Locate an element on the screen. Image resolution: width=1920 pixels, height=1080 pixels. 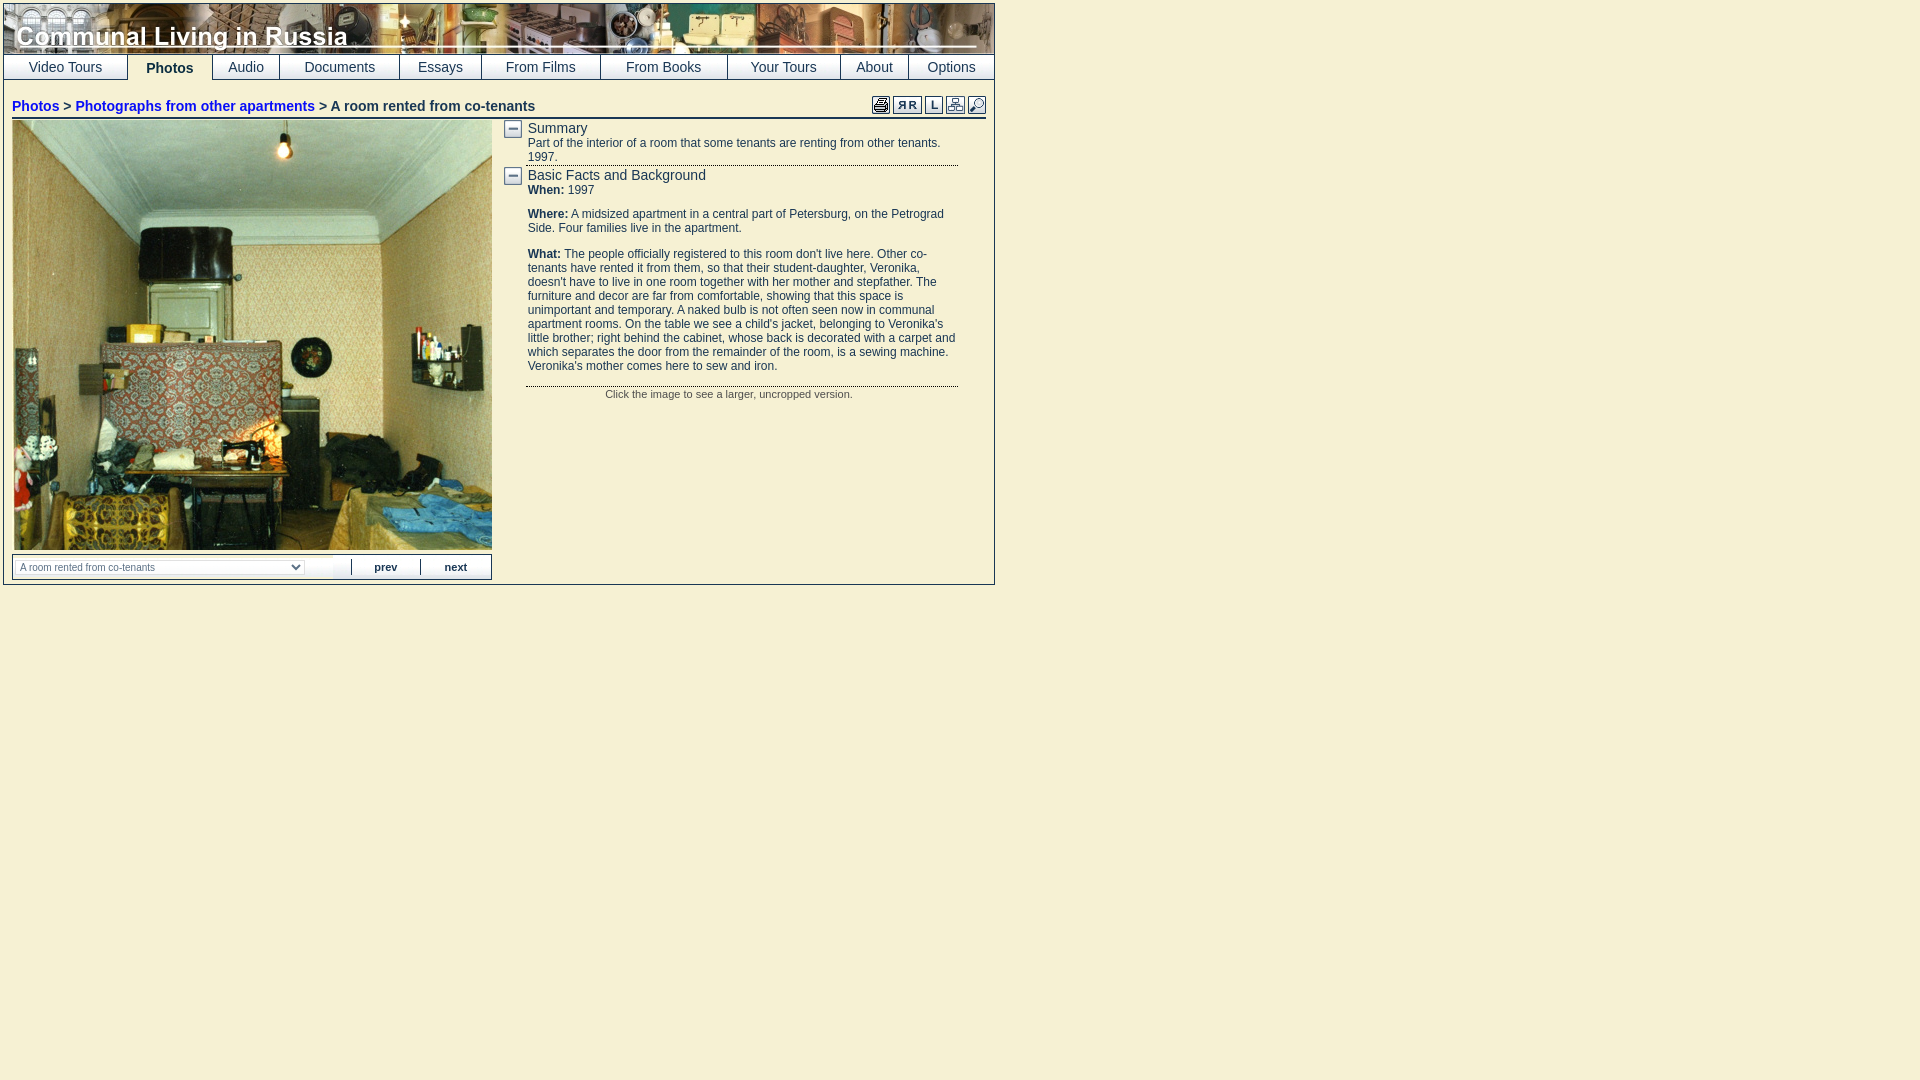
From Books is located at coordinates (662, 66).